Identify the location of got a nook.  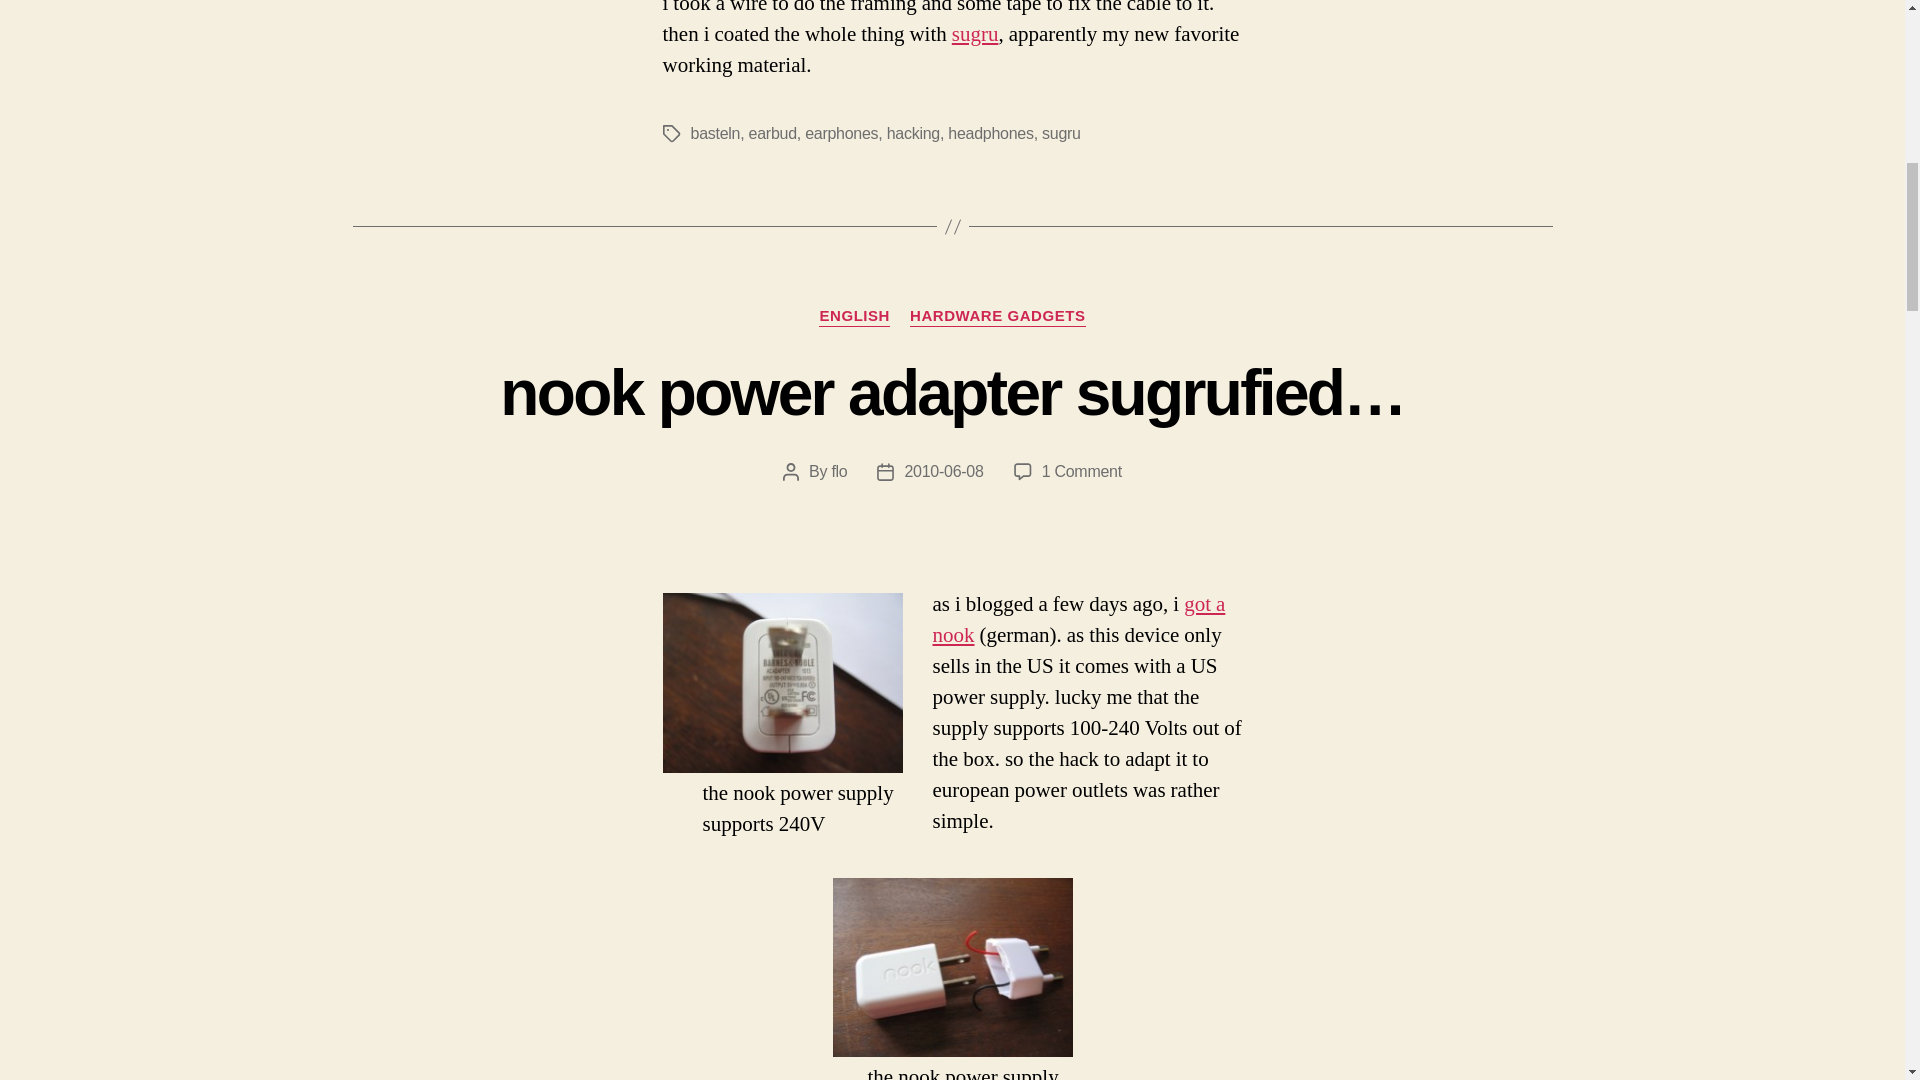
(1078, 620).